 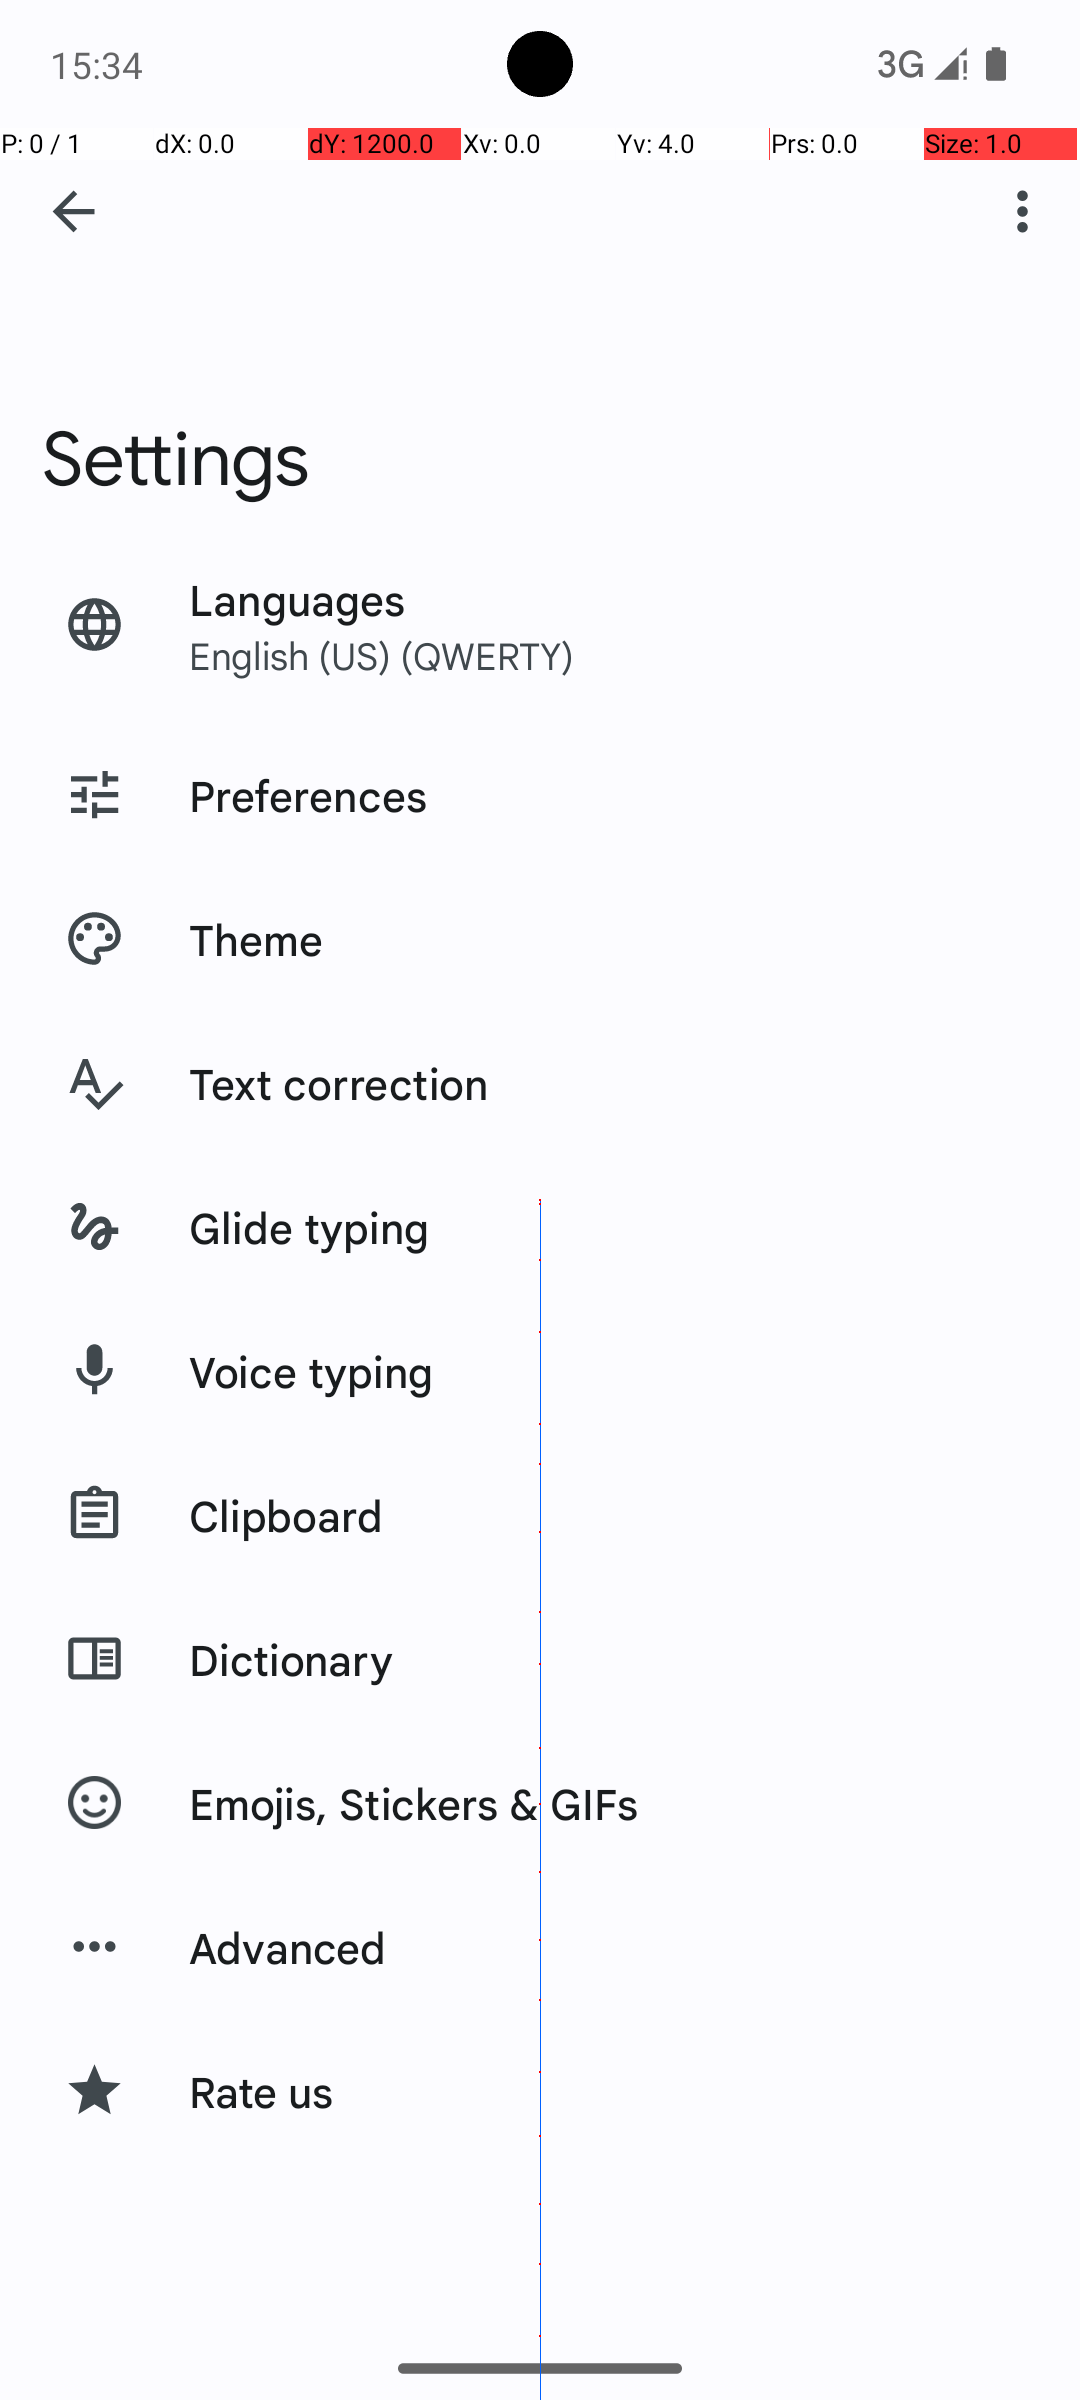 I want to click on Text correction, so click(x=339, y=1083).